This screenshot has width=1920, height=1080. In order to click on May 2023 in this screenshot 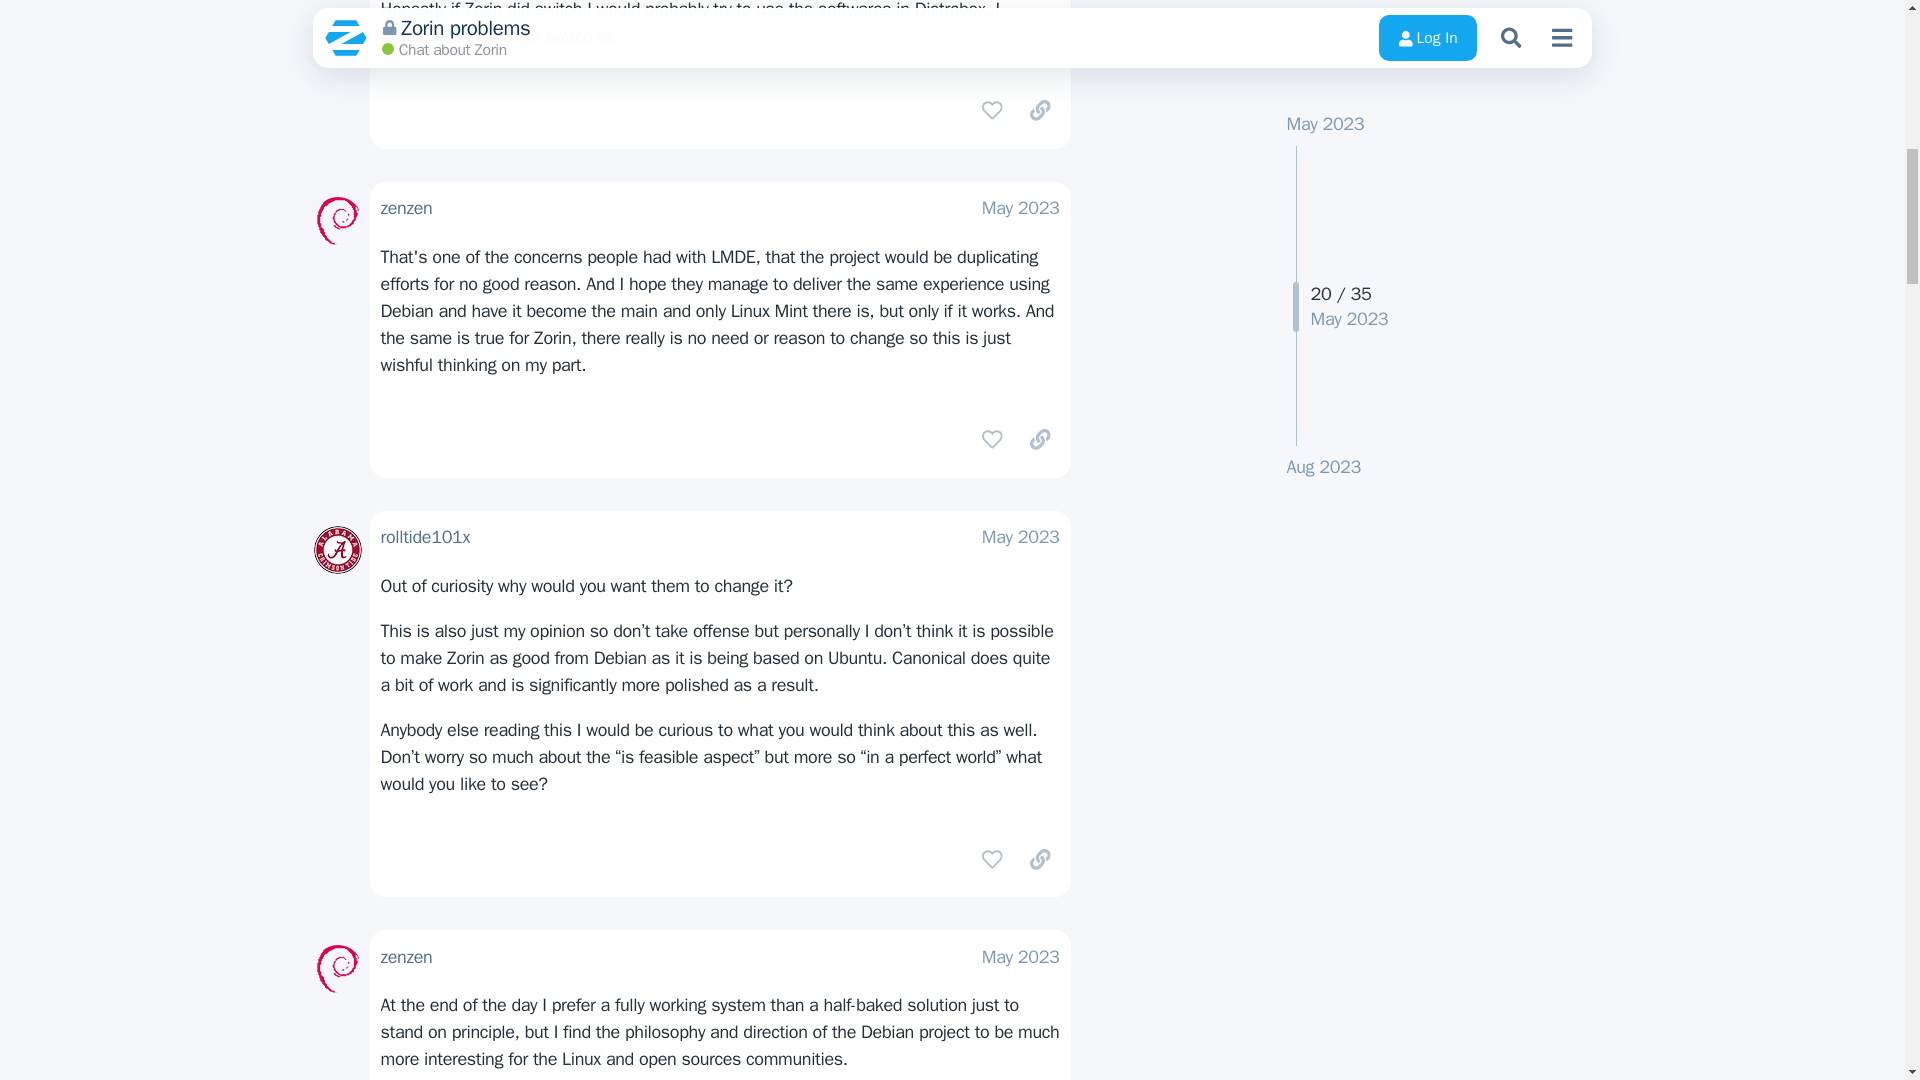, I will do `click(1020, 208)`.